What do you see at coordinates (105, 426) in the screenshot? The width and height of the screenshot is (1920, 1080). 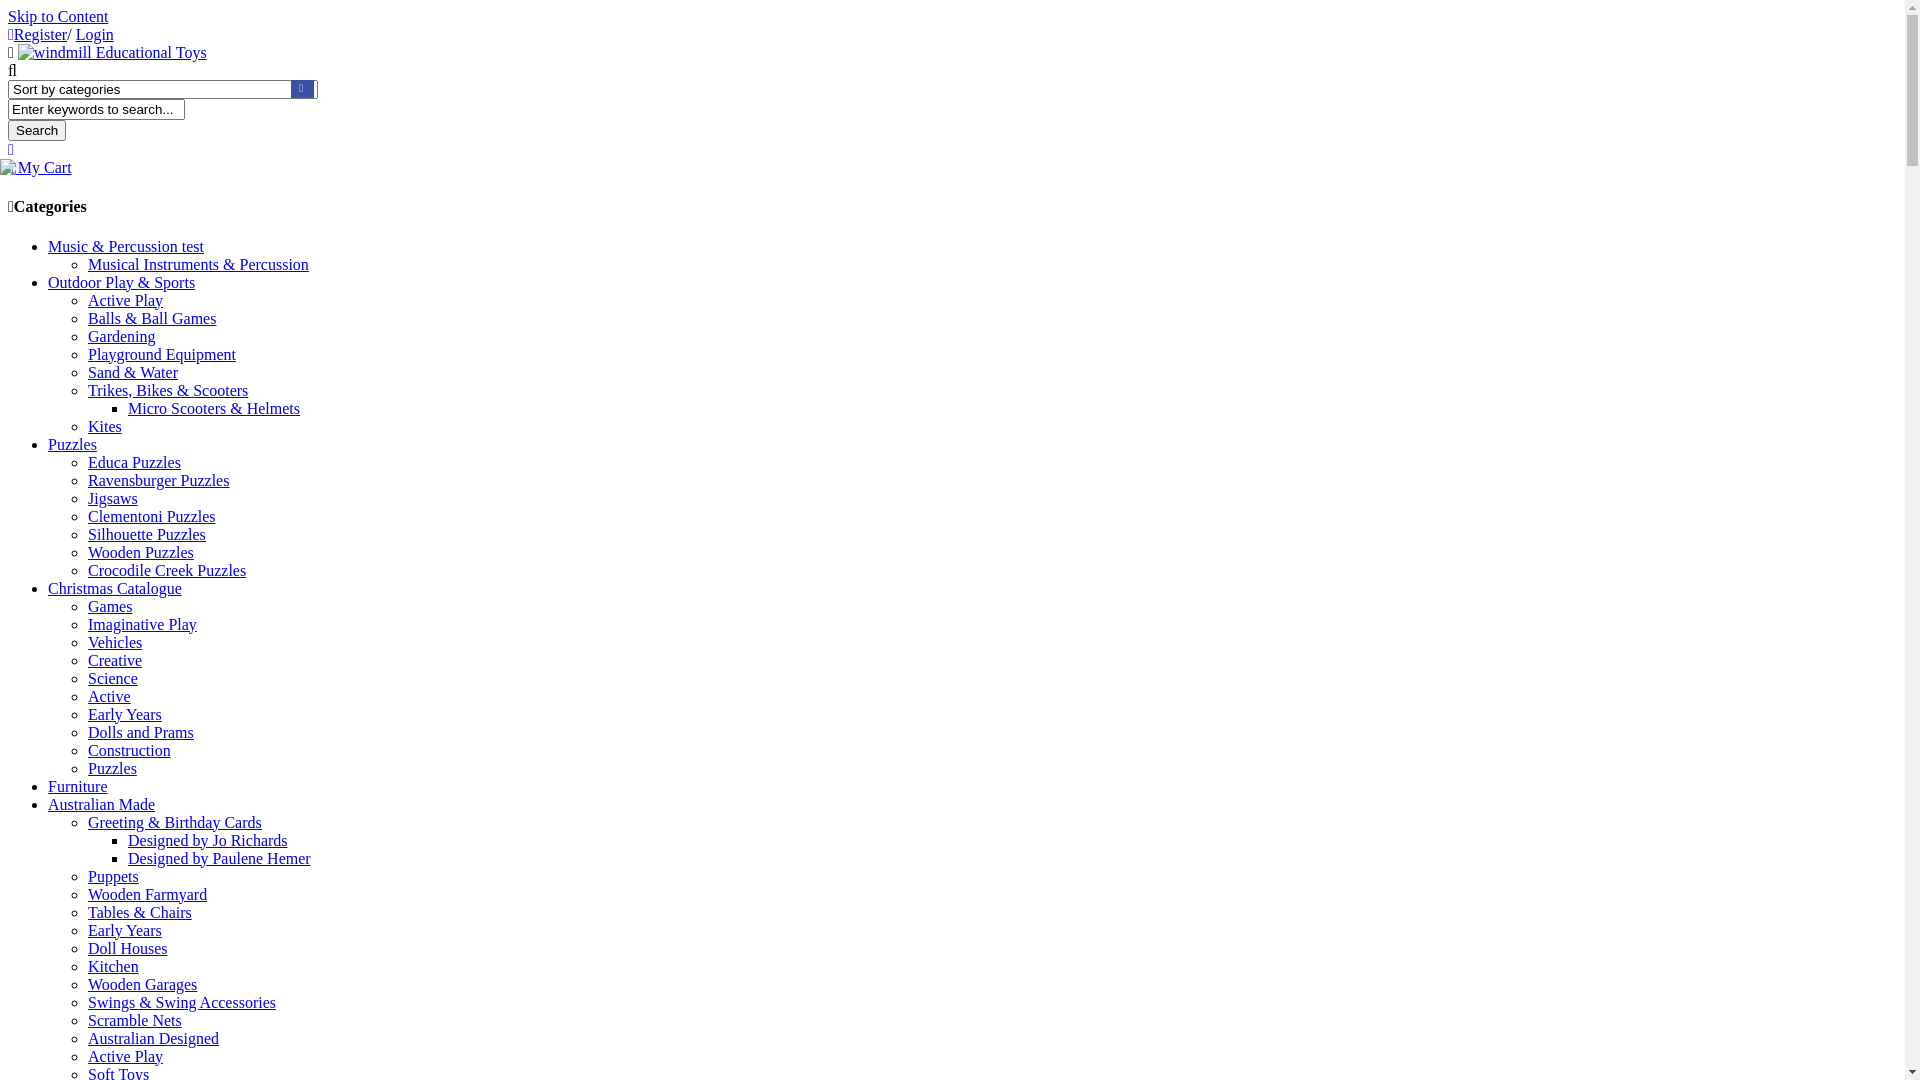 I see `Kites` at bounding box center [105, 426].